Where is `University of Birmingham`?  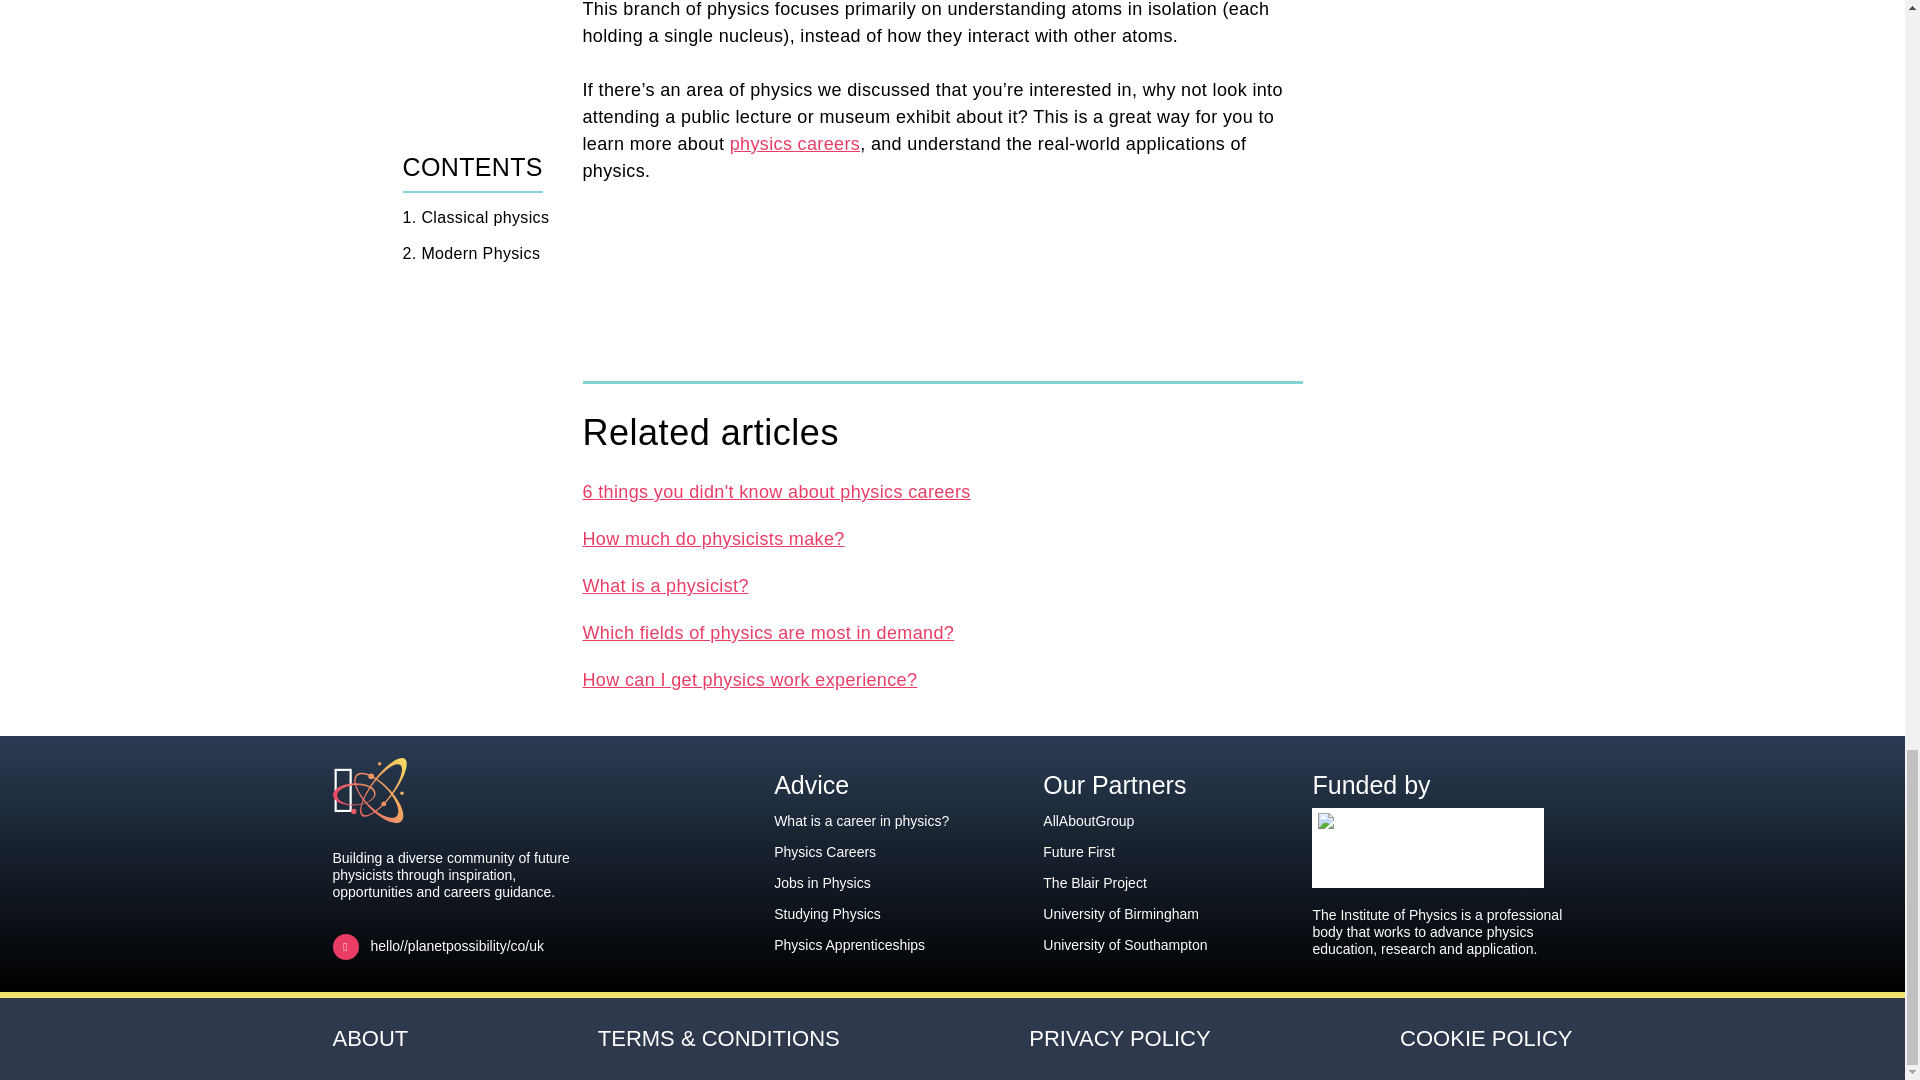 University of Birmingham is located at coordinates (1120, 914).